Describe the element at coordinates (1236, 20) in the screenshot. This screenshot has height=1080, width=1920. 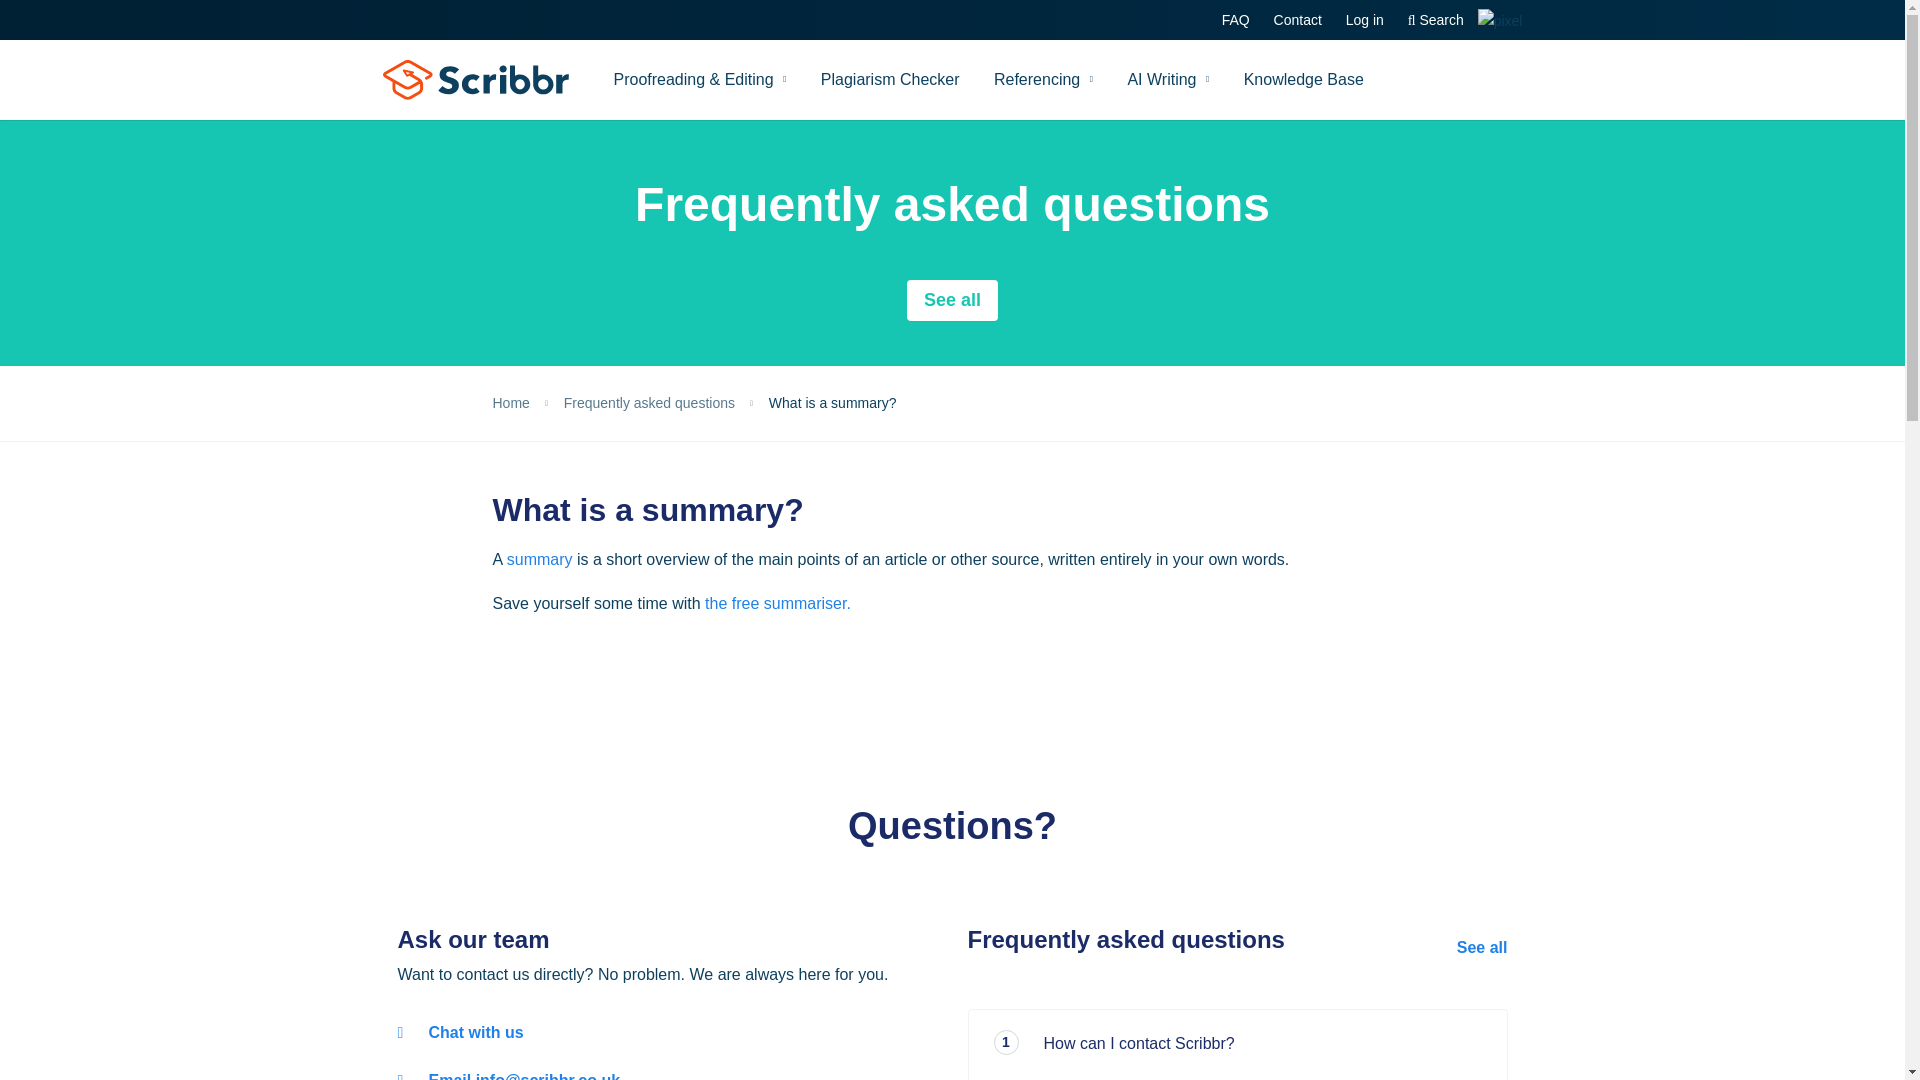
I see `FAQ` at that location.